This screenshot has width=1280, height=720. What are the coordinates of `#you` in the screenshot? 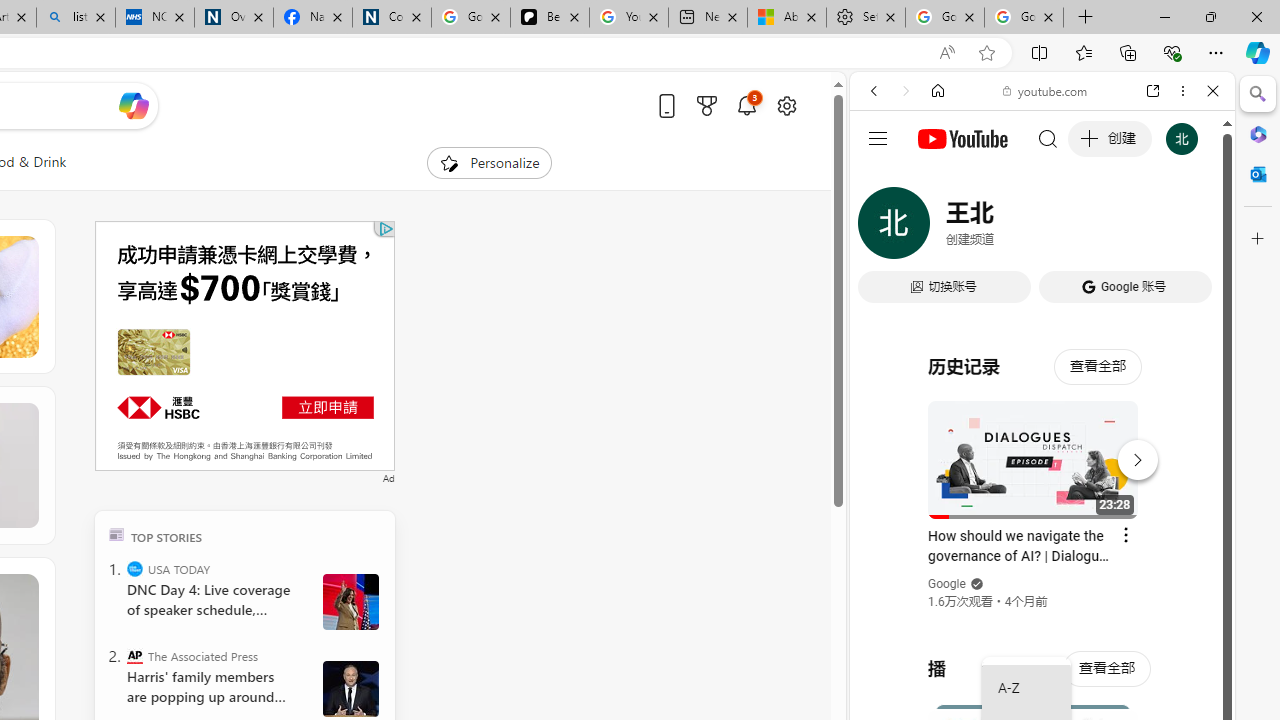 It's located at (1042, 446).